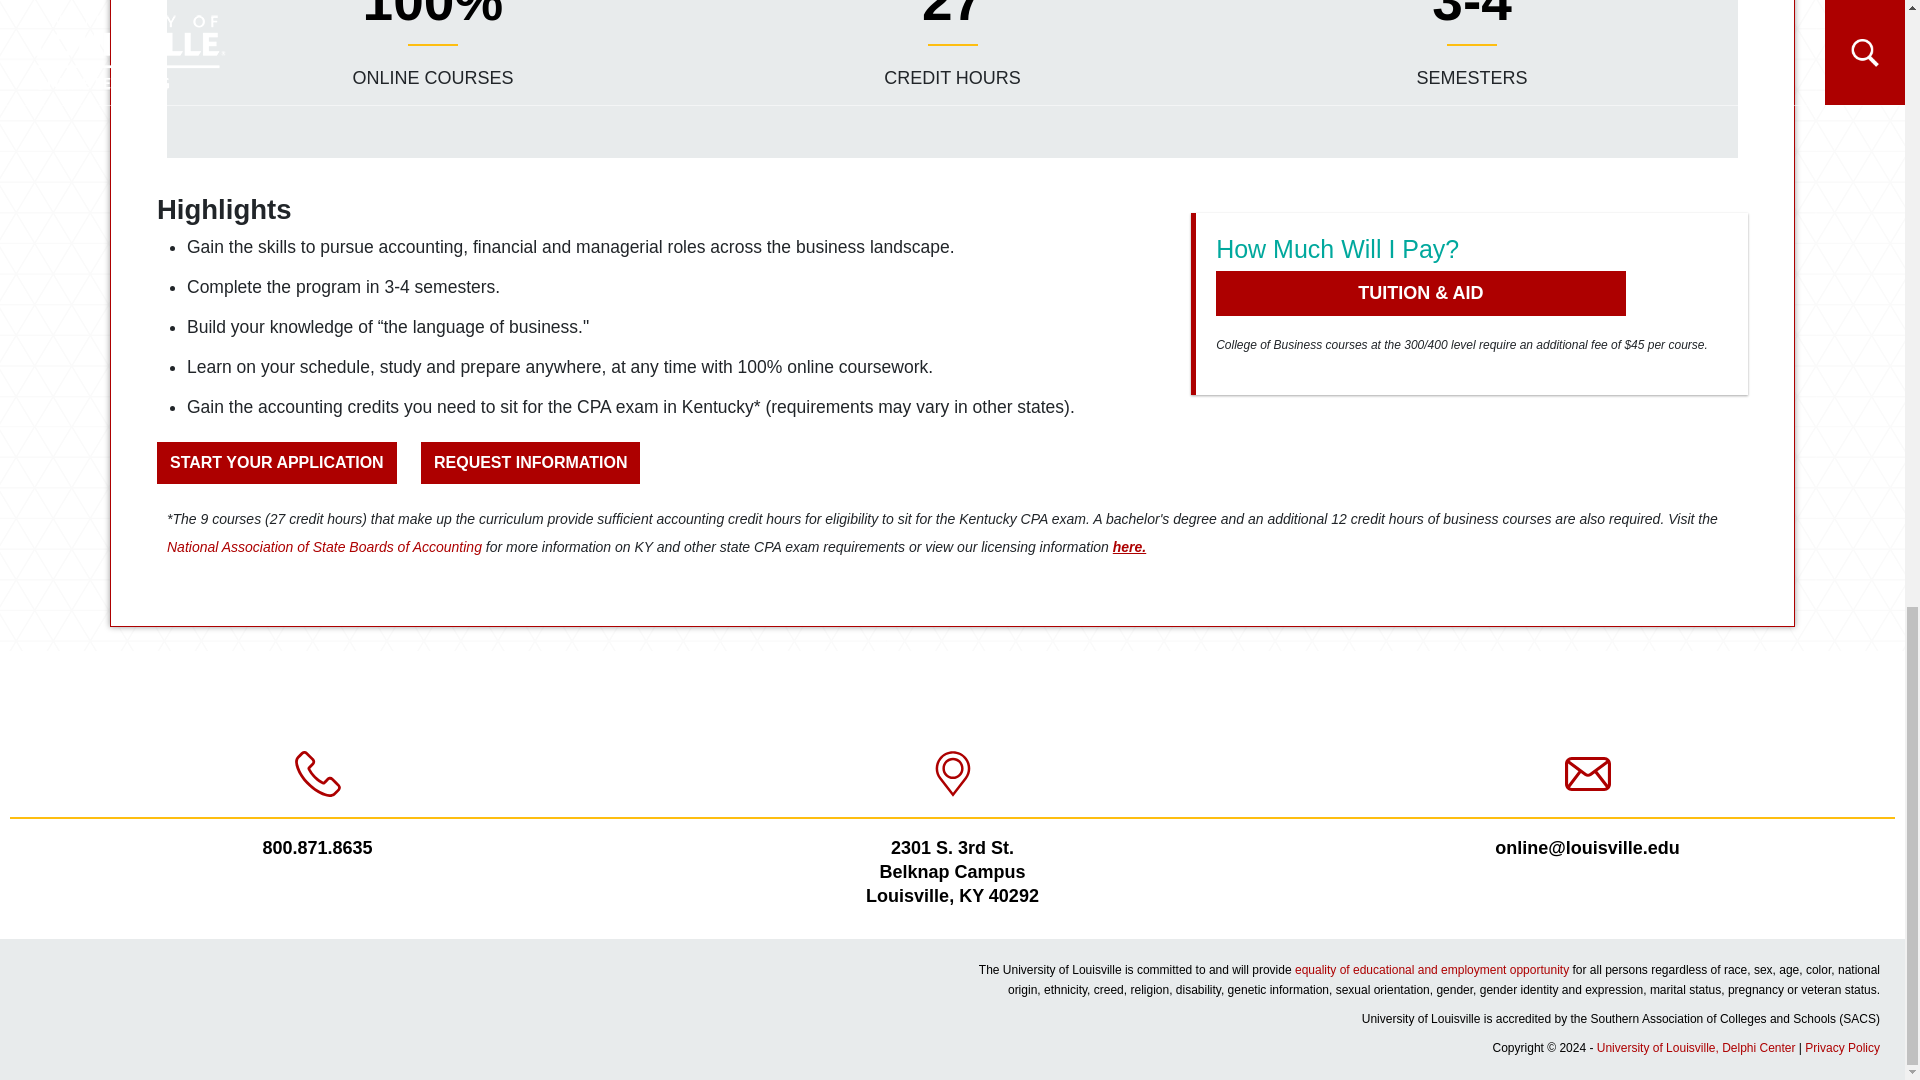 This screenshot has width=1920, height=1080. Describe the element at coordinates (324, 546) in the screenshot. I see `National Association of State Boards of Accounting` at that location.